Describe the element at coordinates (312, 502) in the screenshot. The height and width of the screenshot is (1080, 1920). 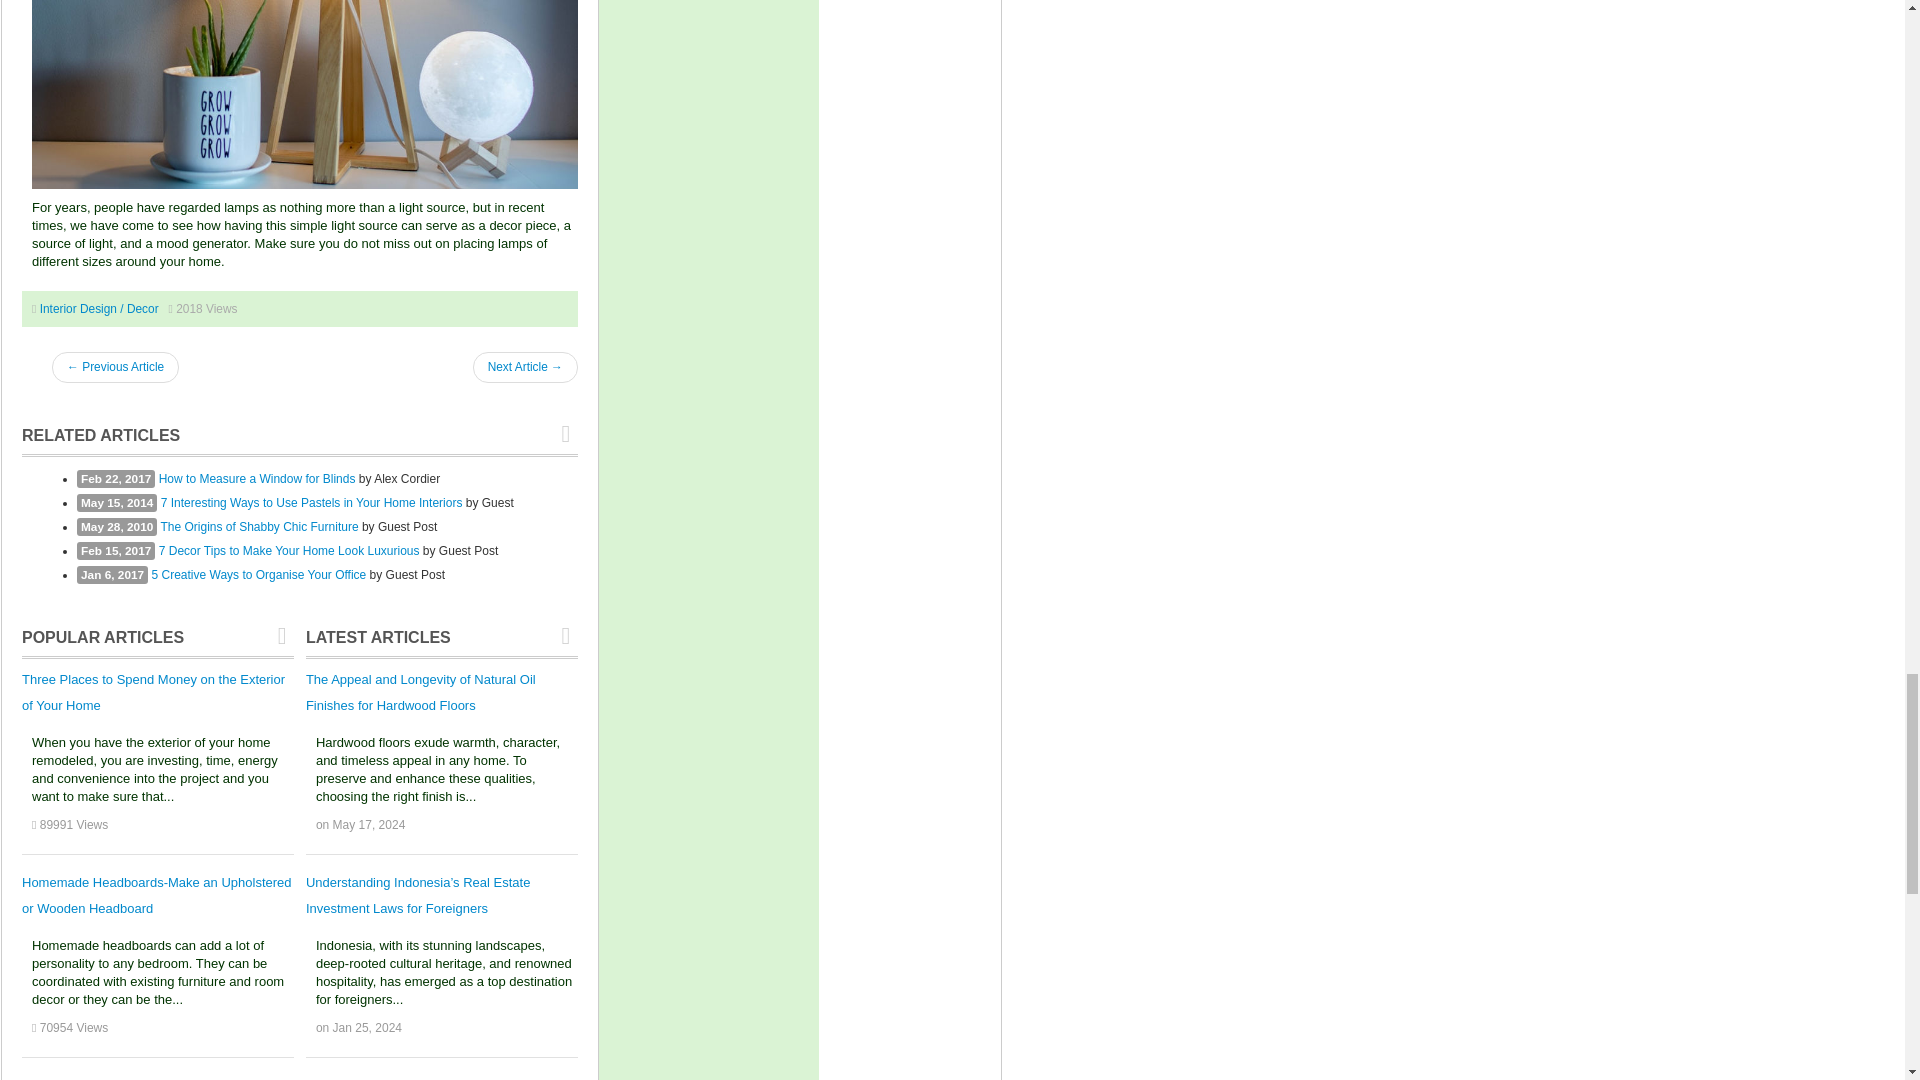
I see `7 Interesting Ways to Use Pastels in Your Home Interiors` at that location.